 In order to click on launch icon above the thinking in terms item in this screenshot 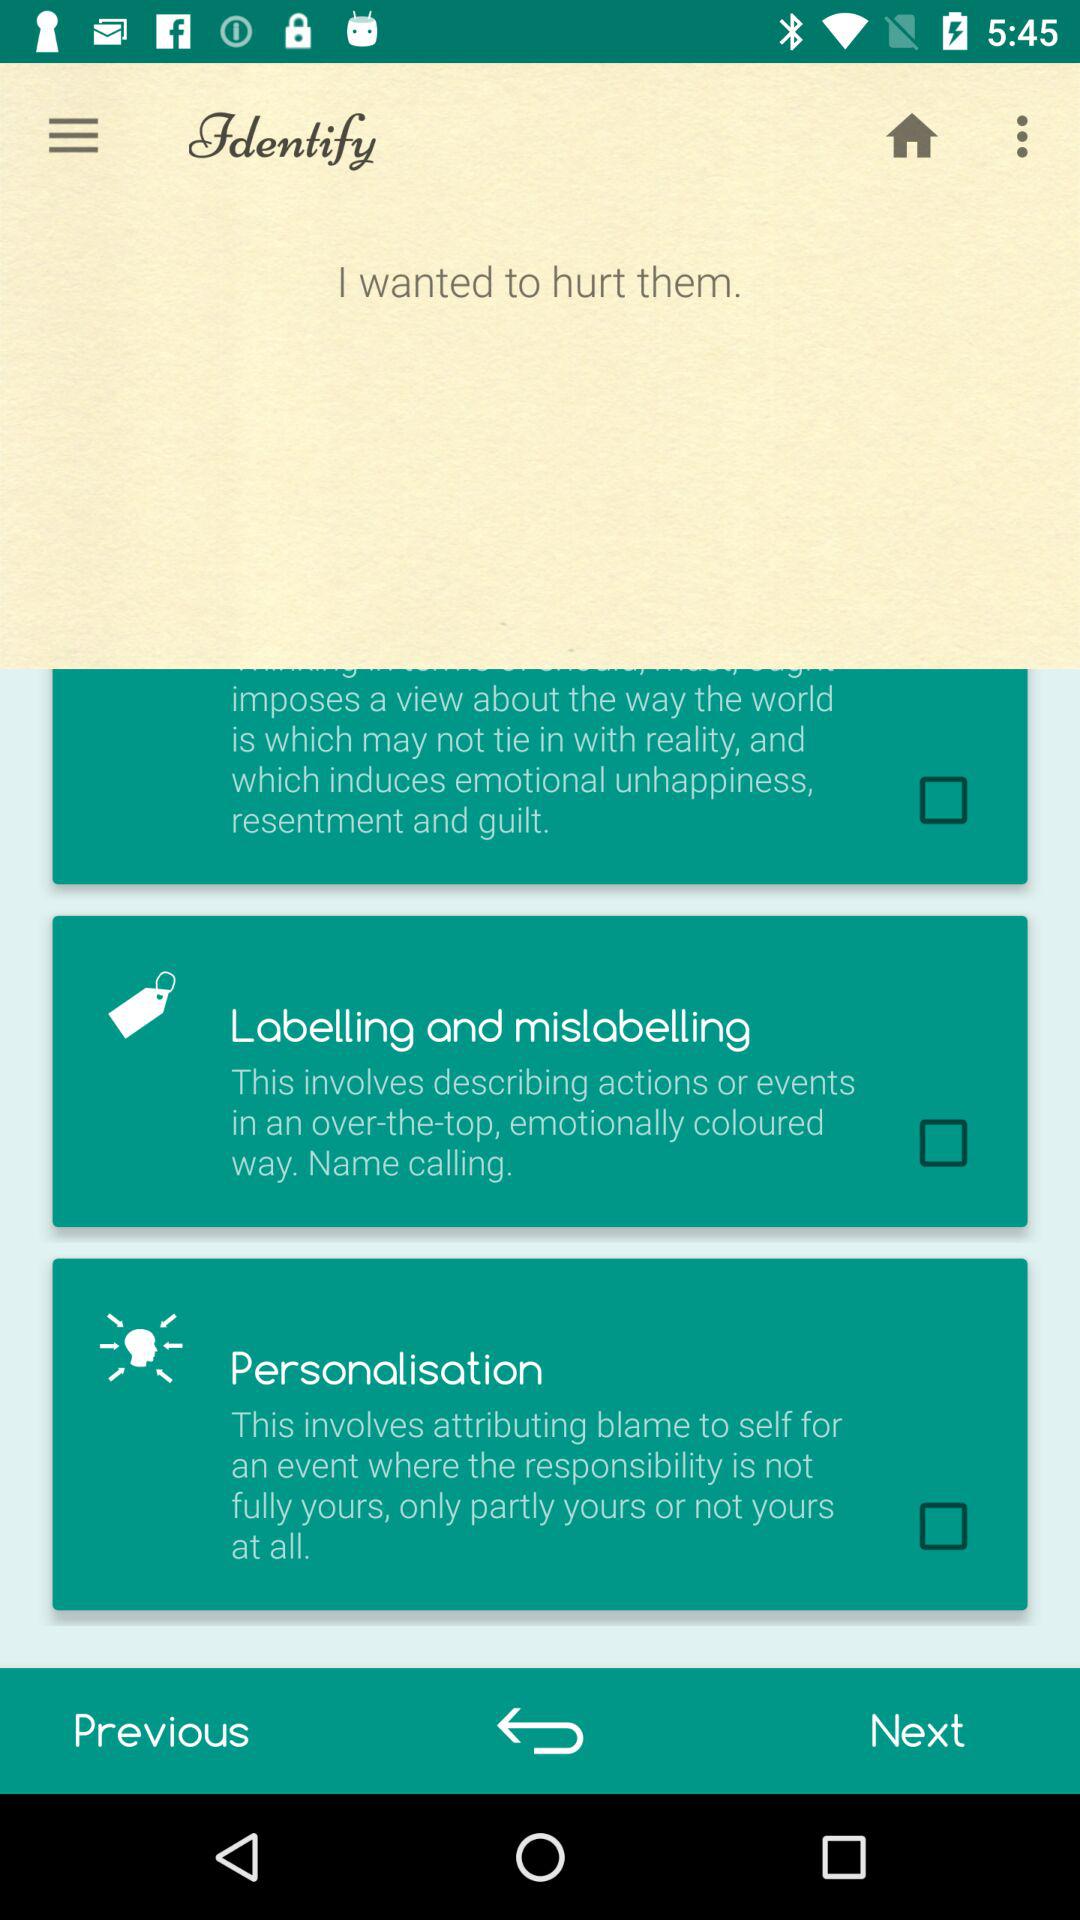, I will do `click(912, 136)`.